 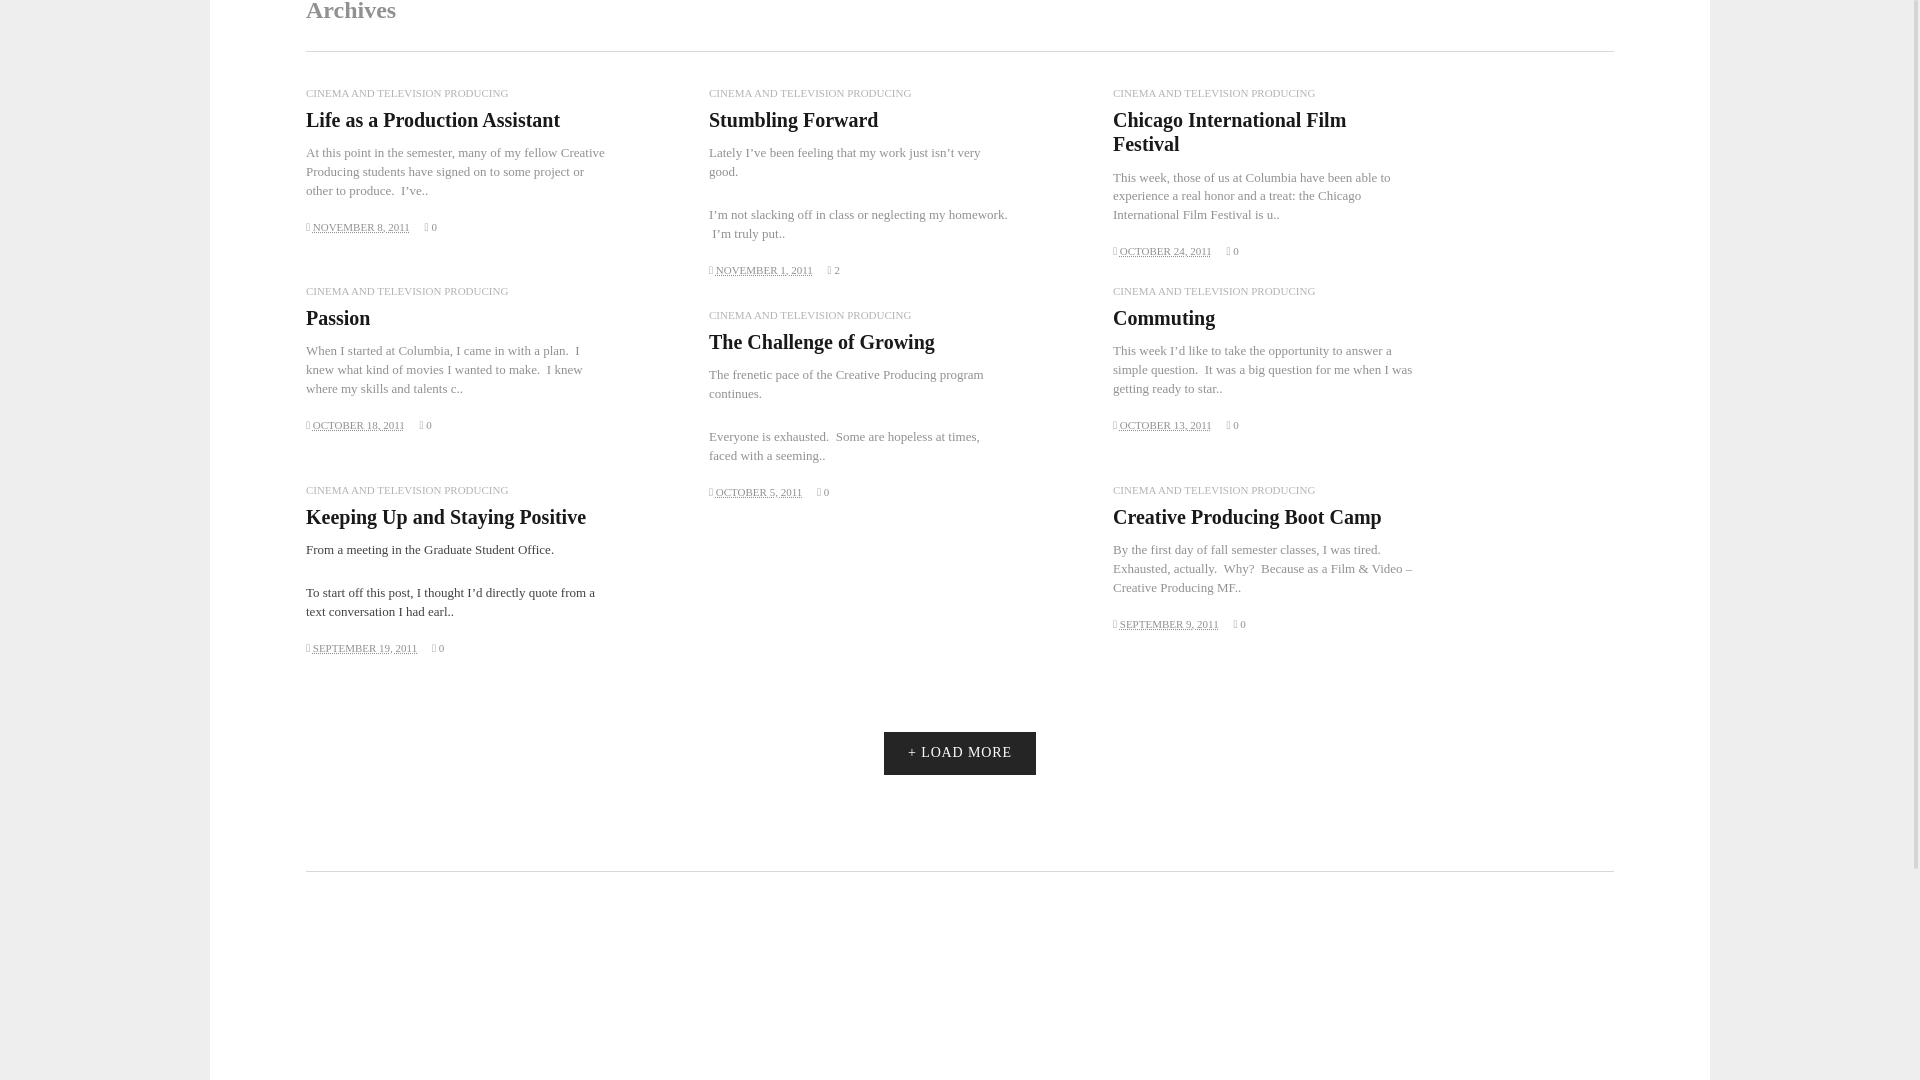 What do you see at coordinates (1229, 132) in the screenshot?
I see `Chicago International Film Festival` at bounding box center [1229, 132].